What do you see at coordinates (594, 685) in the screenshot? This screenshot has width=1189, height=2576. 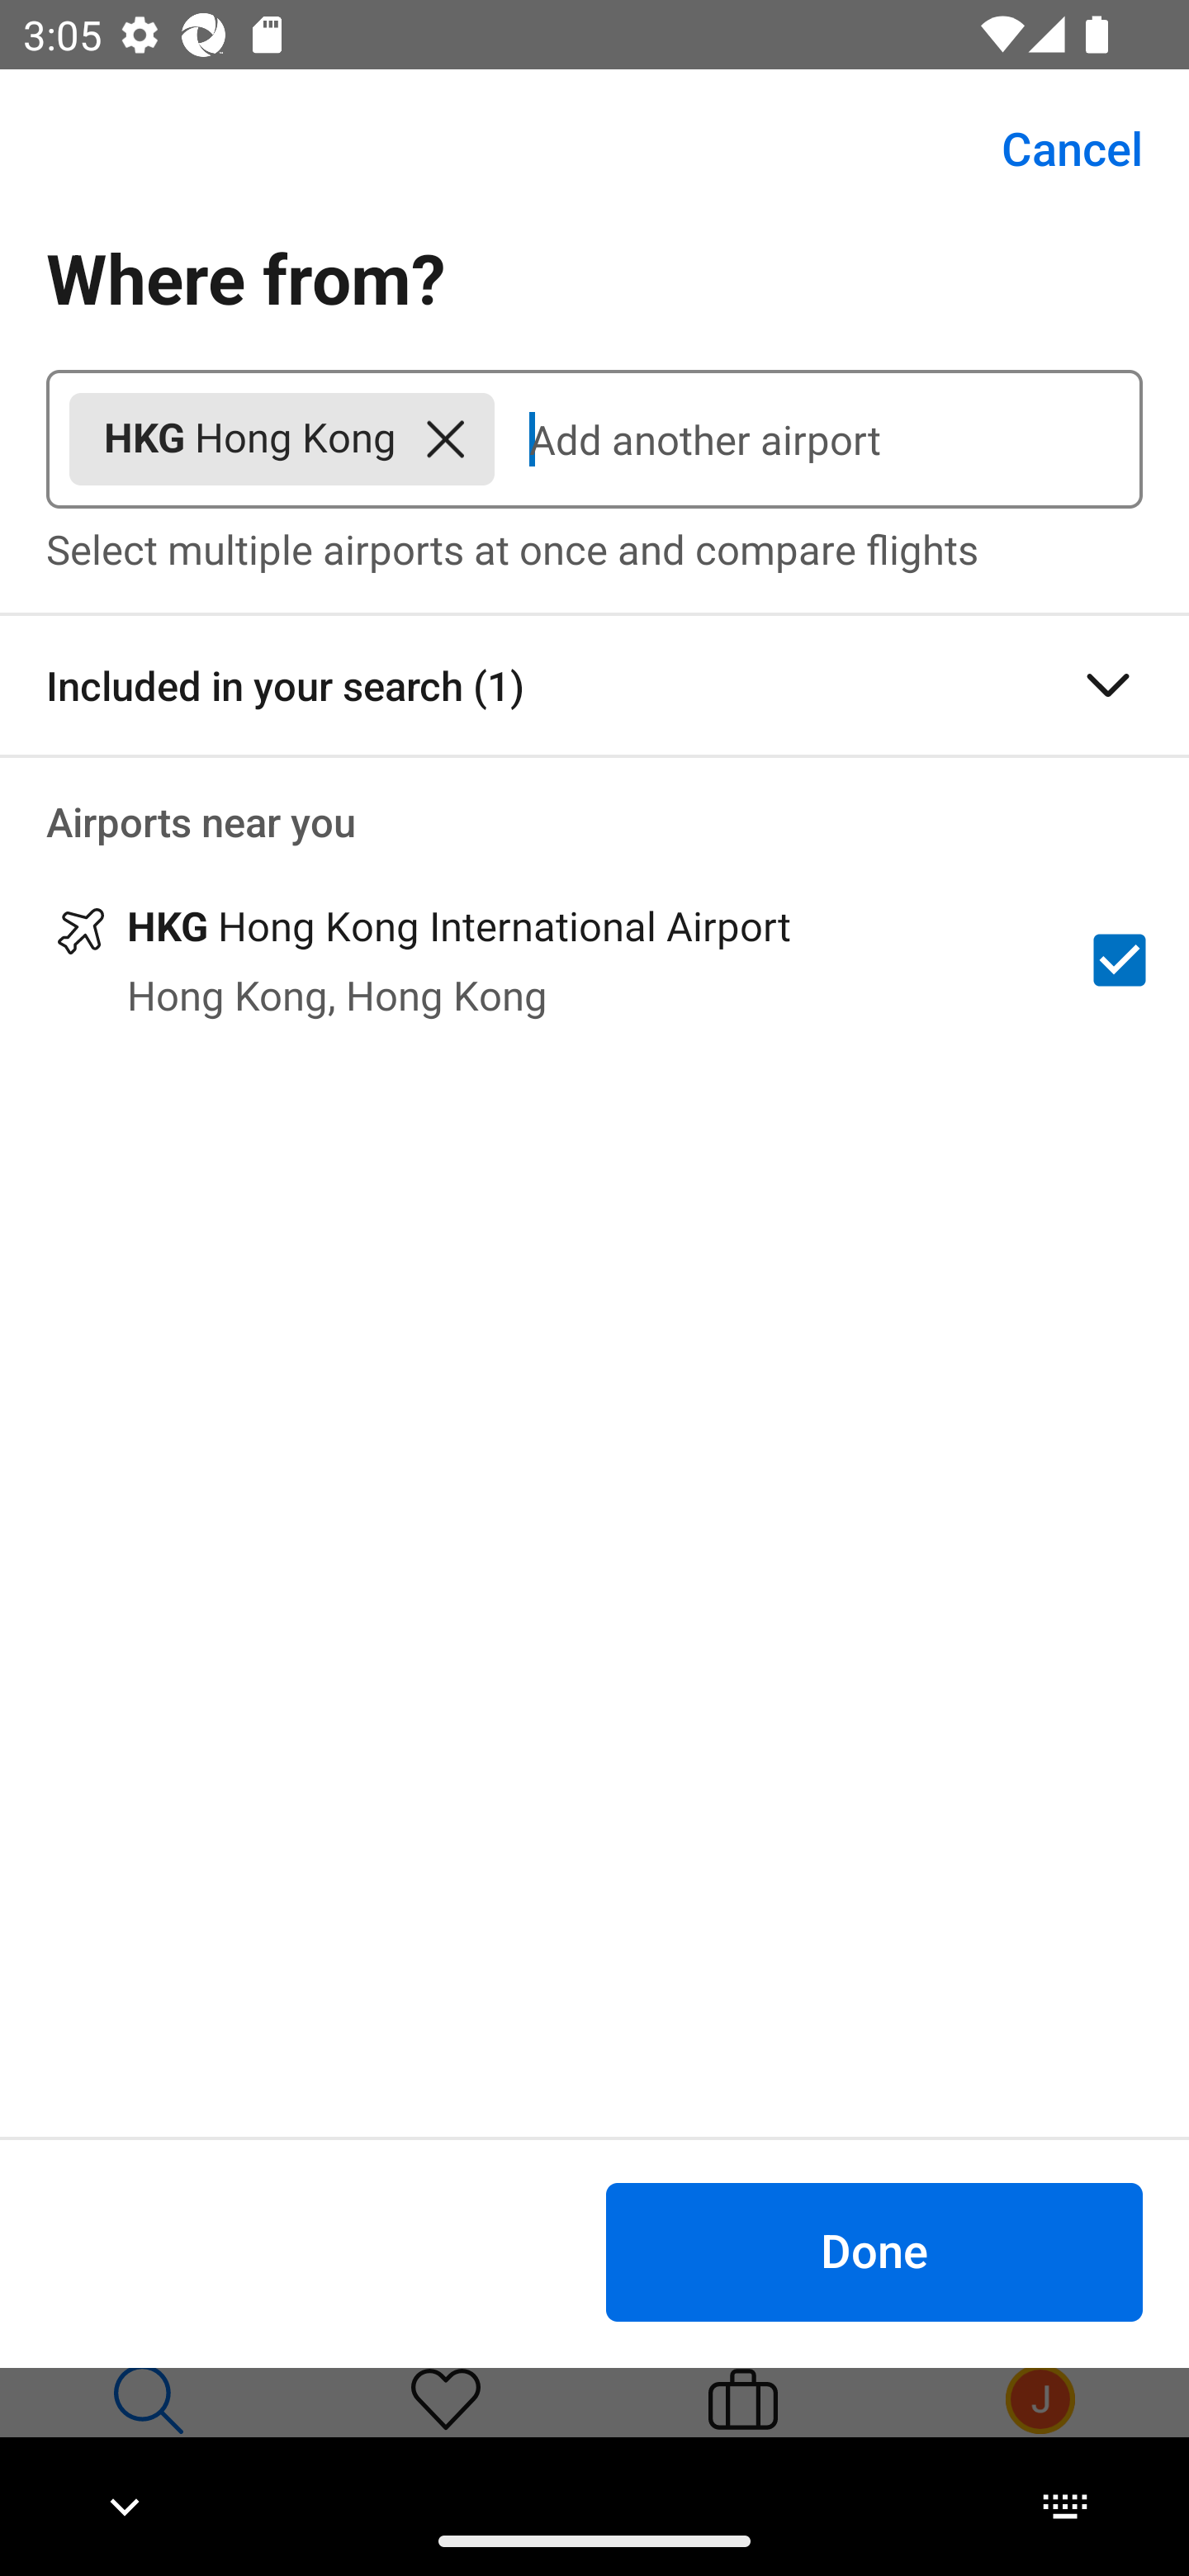 I see `Included in your search (1)` at bounding box center [594, 685].